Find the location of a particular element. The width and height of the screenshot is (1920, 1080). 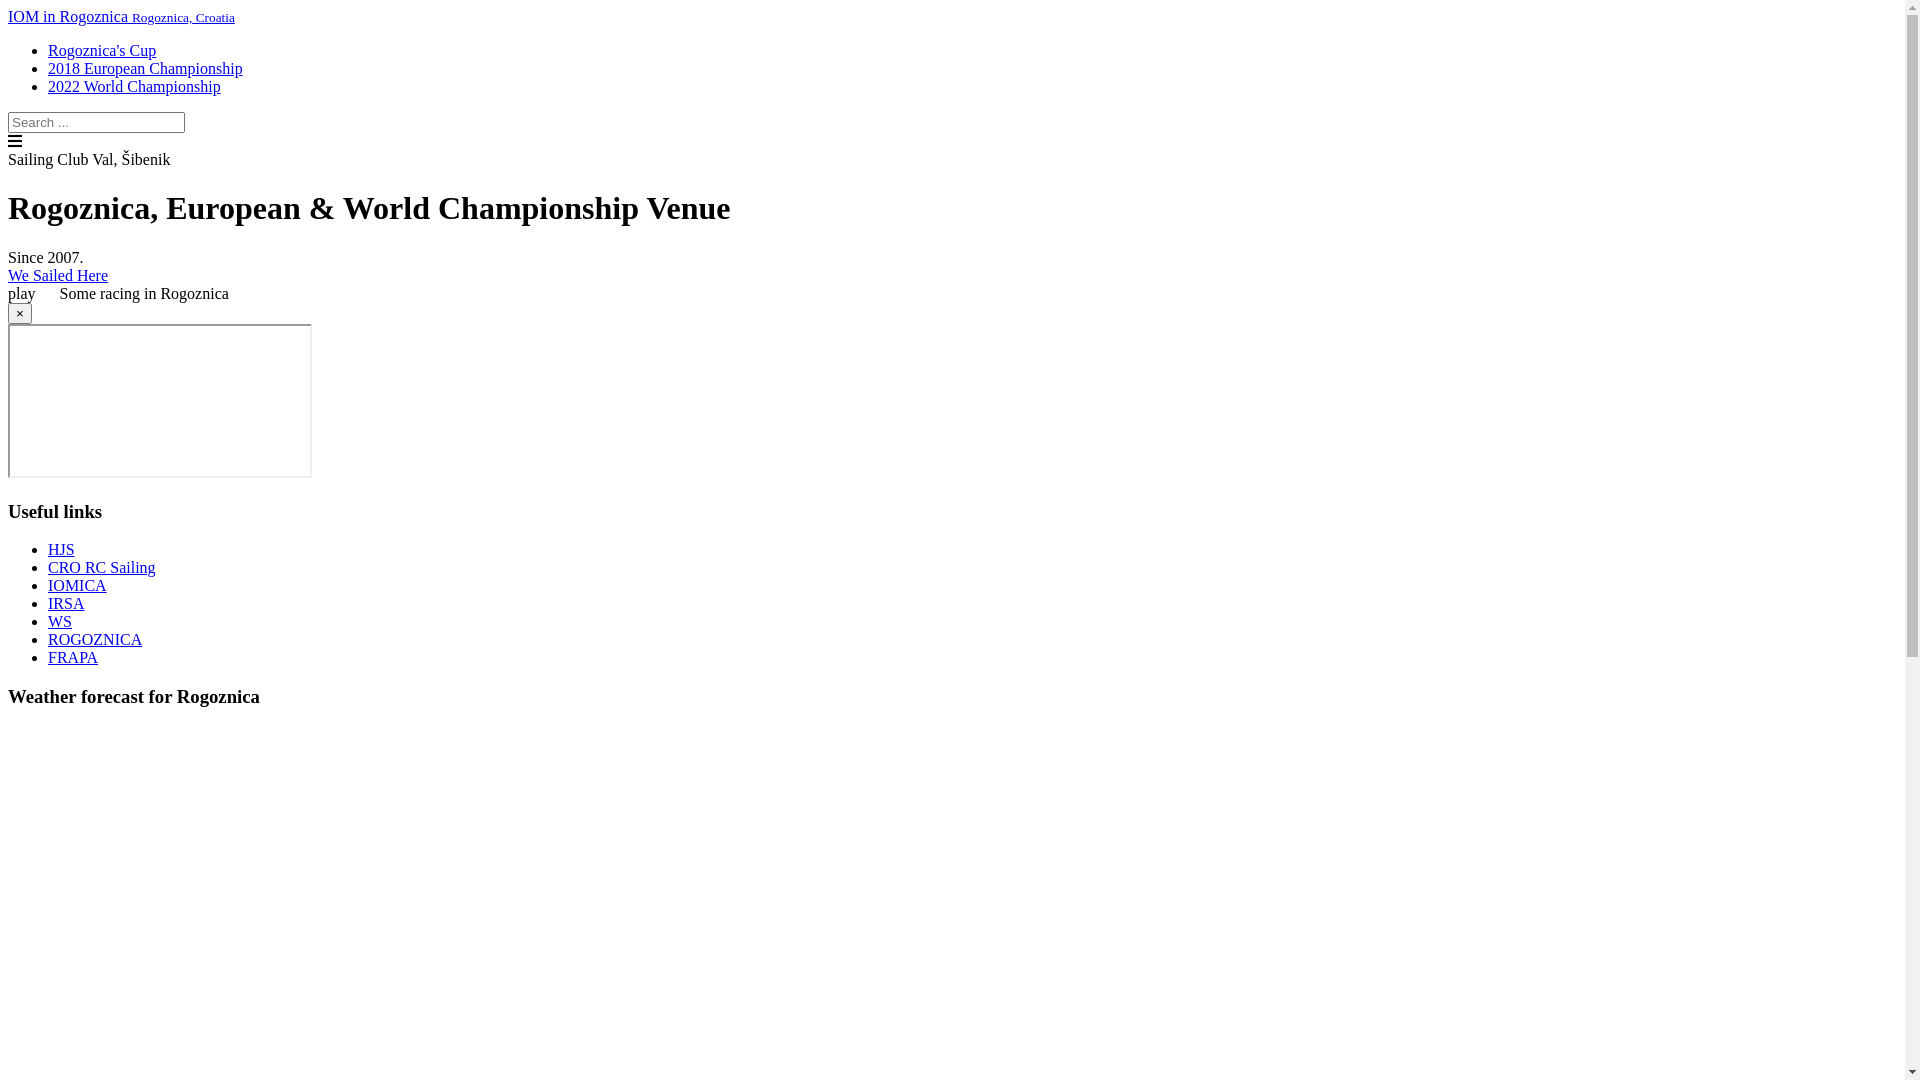

WS is located at coordinates (60, 621).